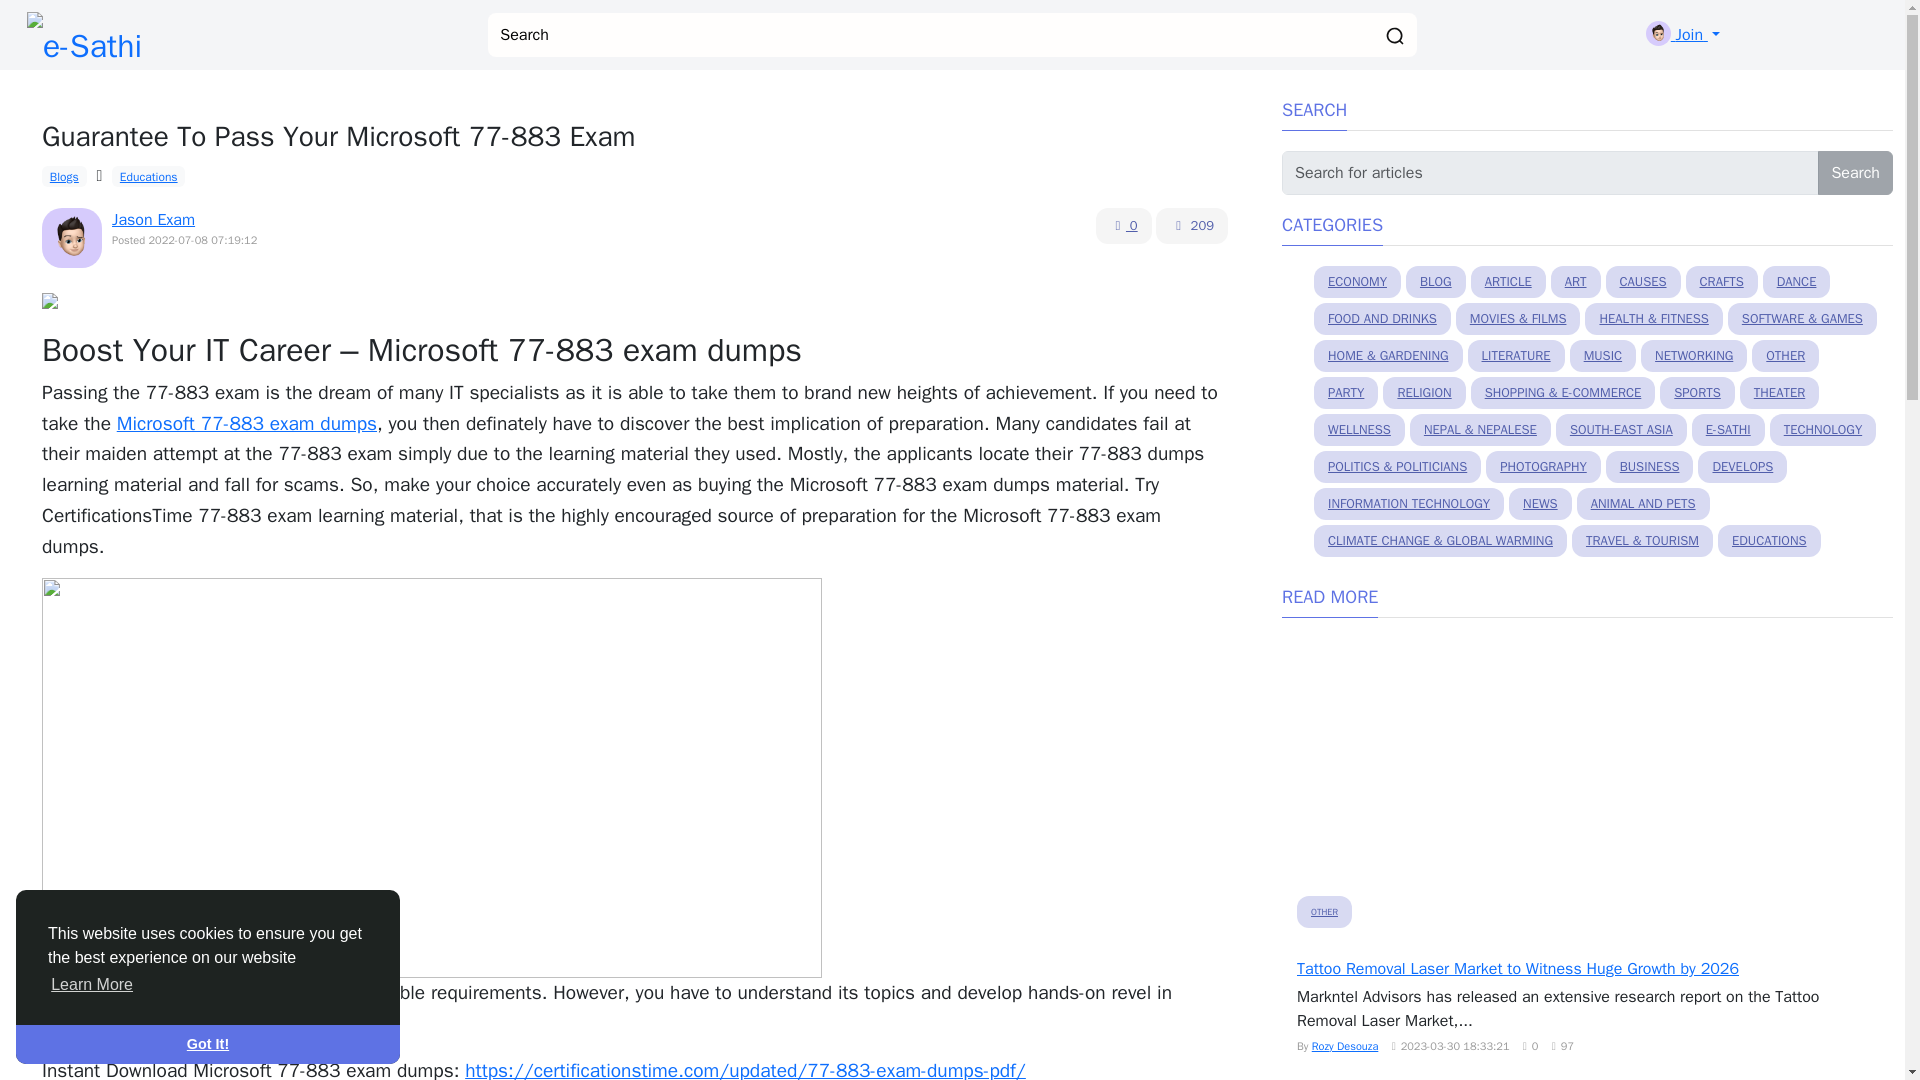 This screenshot has height=1080, width=1920. I want to click on BLOG, so click(1436, 282).